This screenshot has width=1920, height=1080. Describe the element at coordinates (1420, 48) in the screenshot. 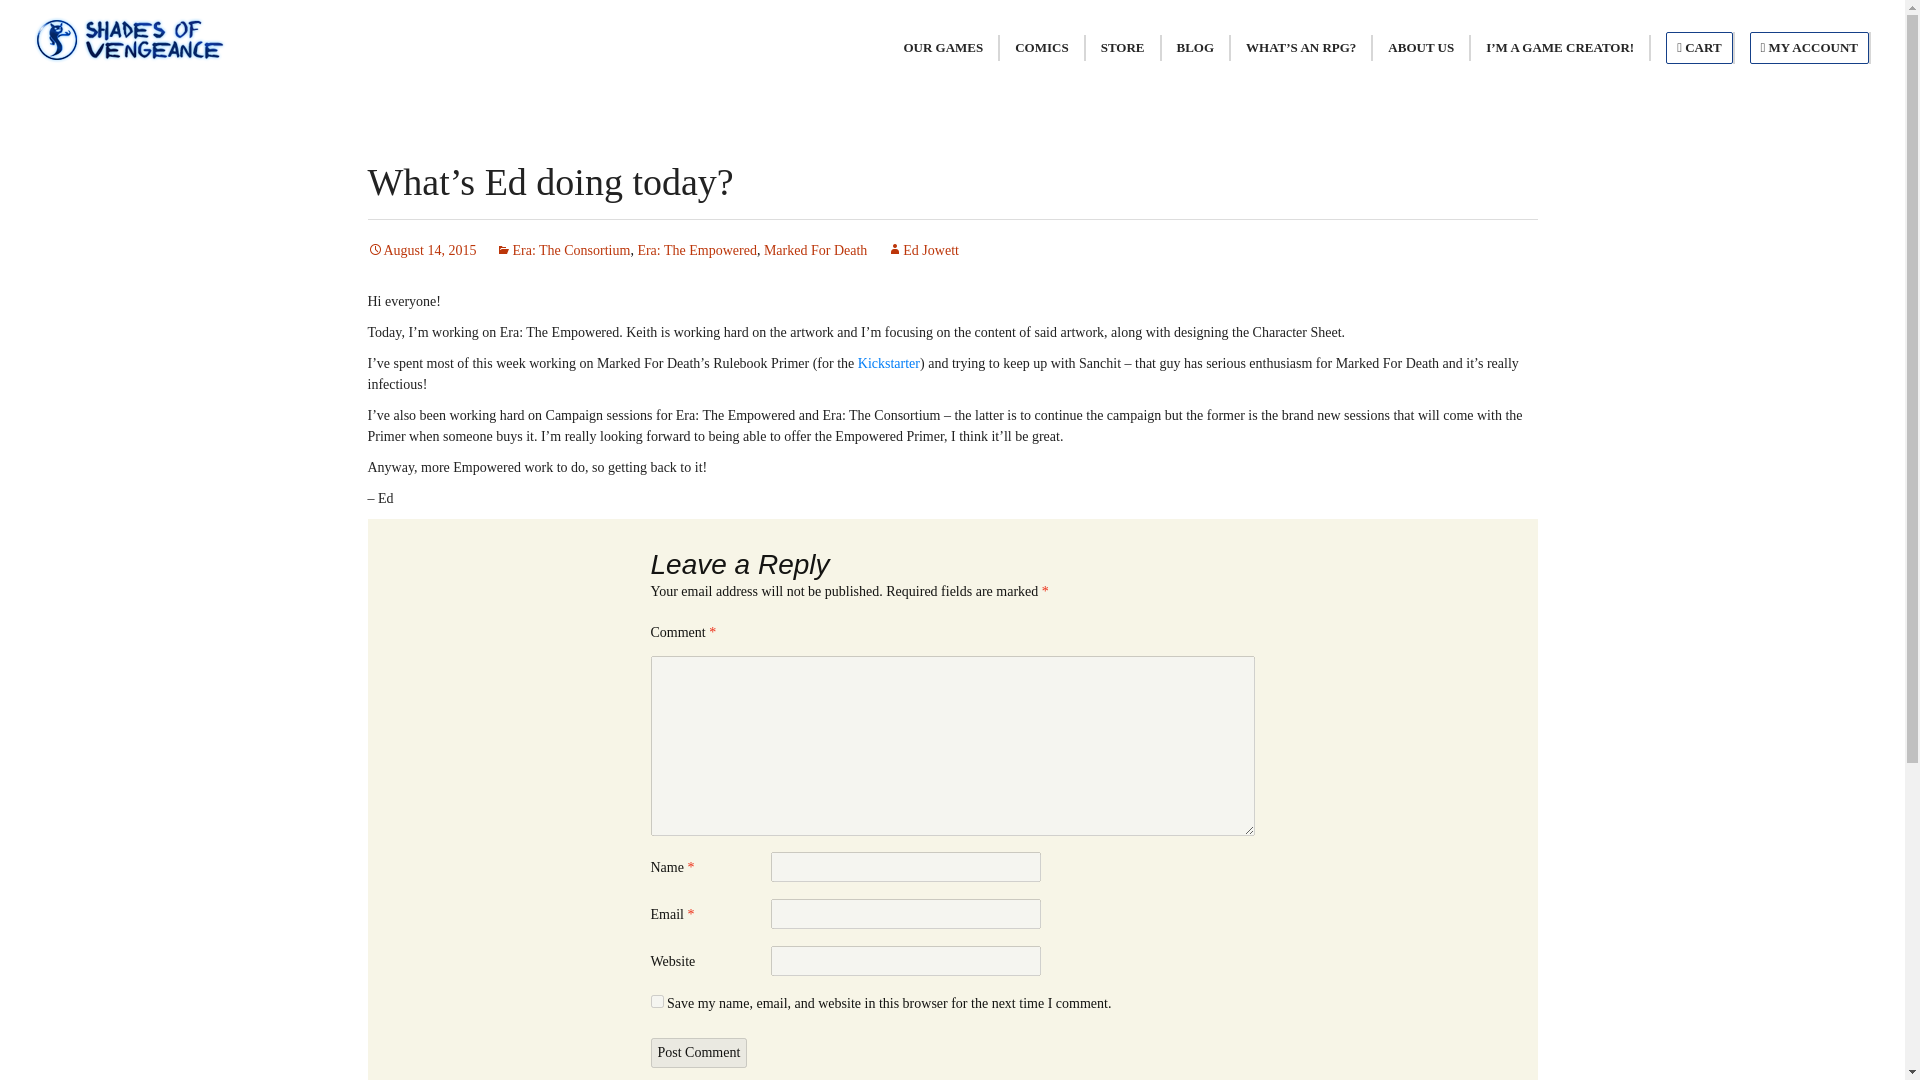

I see `ABOUT US` at that location.